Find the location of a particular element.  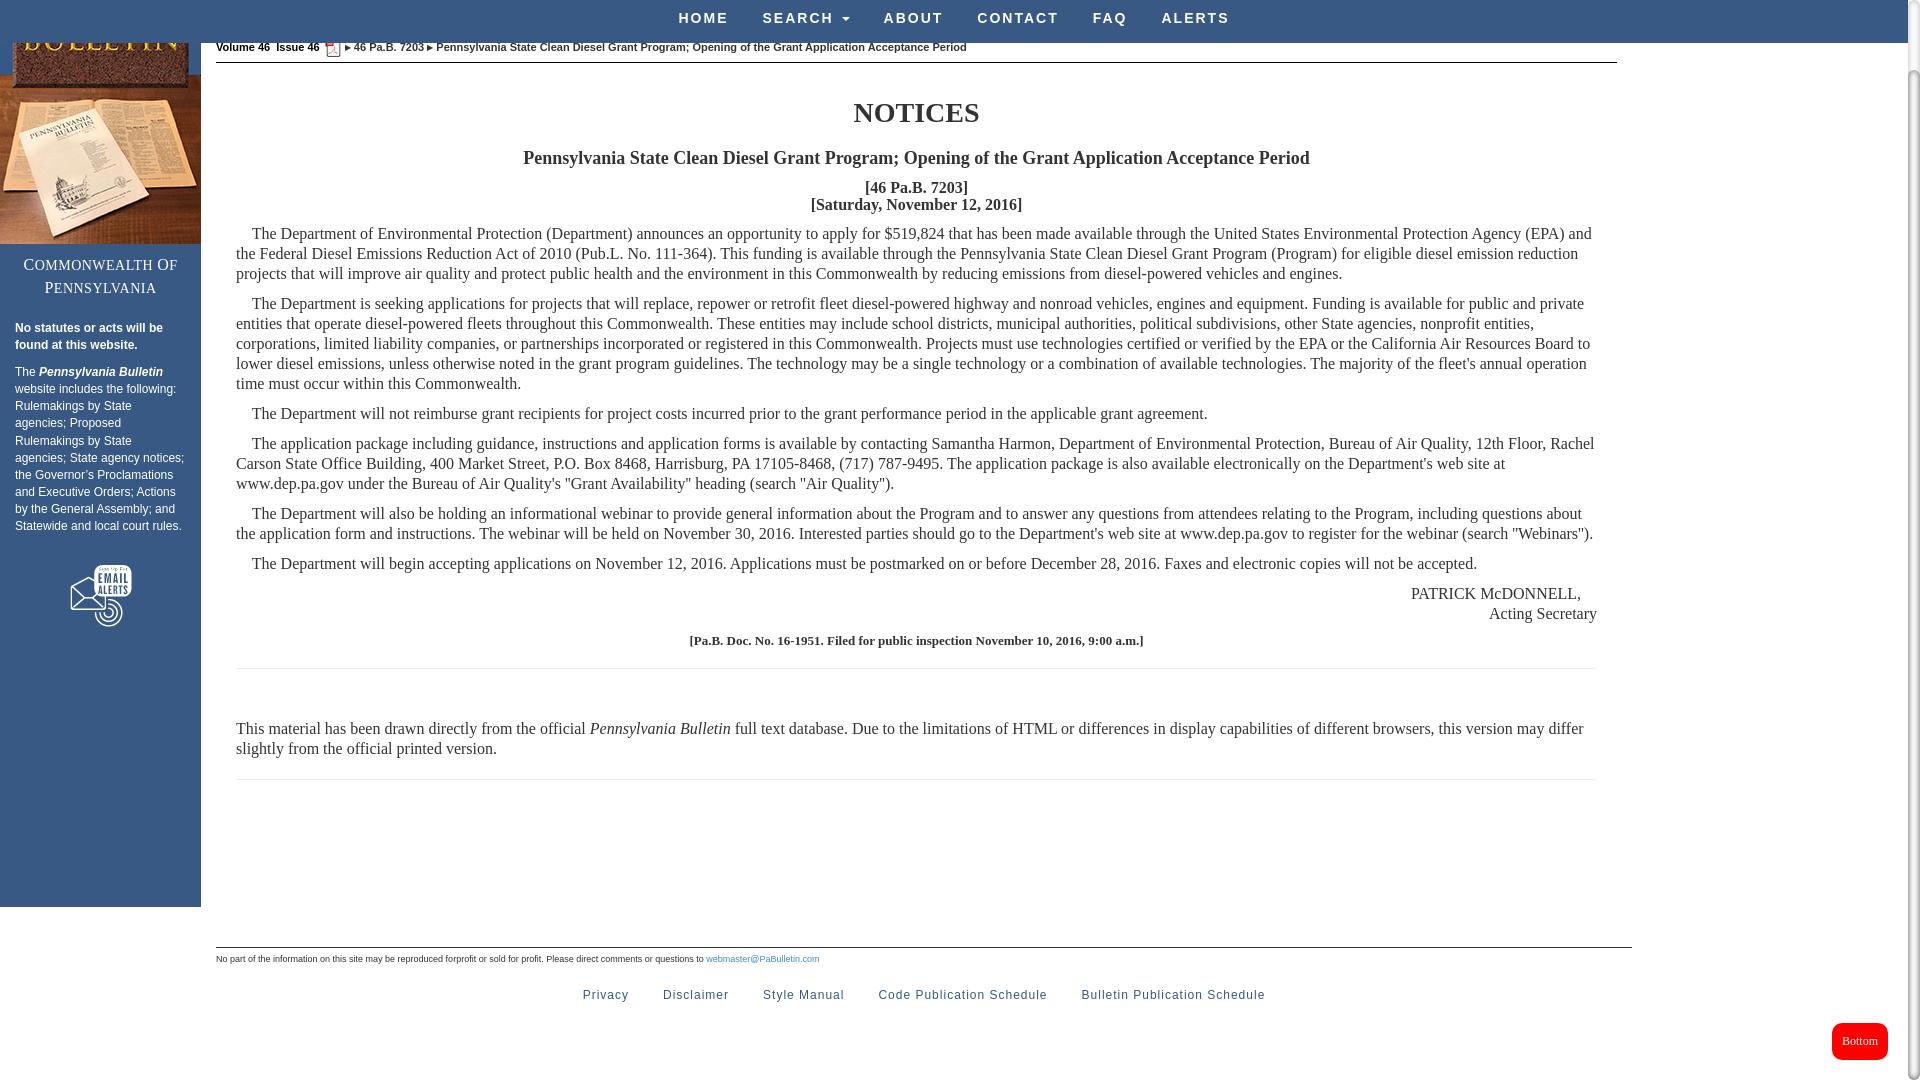

Disclaimer is located at coordinates (696, 995).